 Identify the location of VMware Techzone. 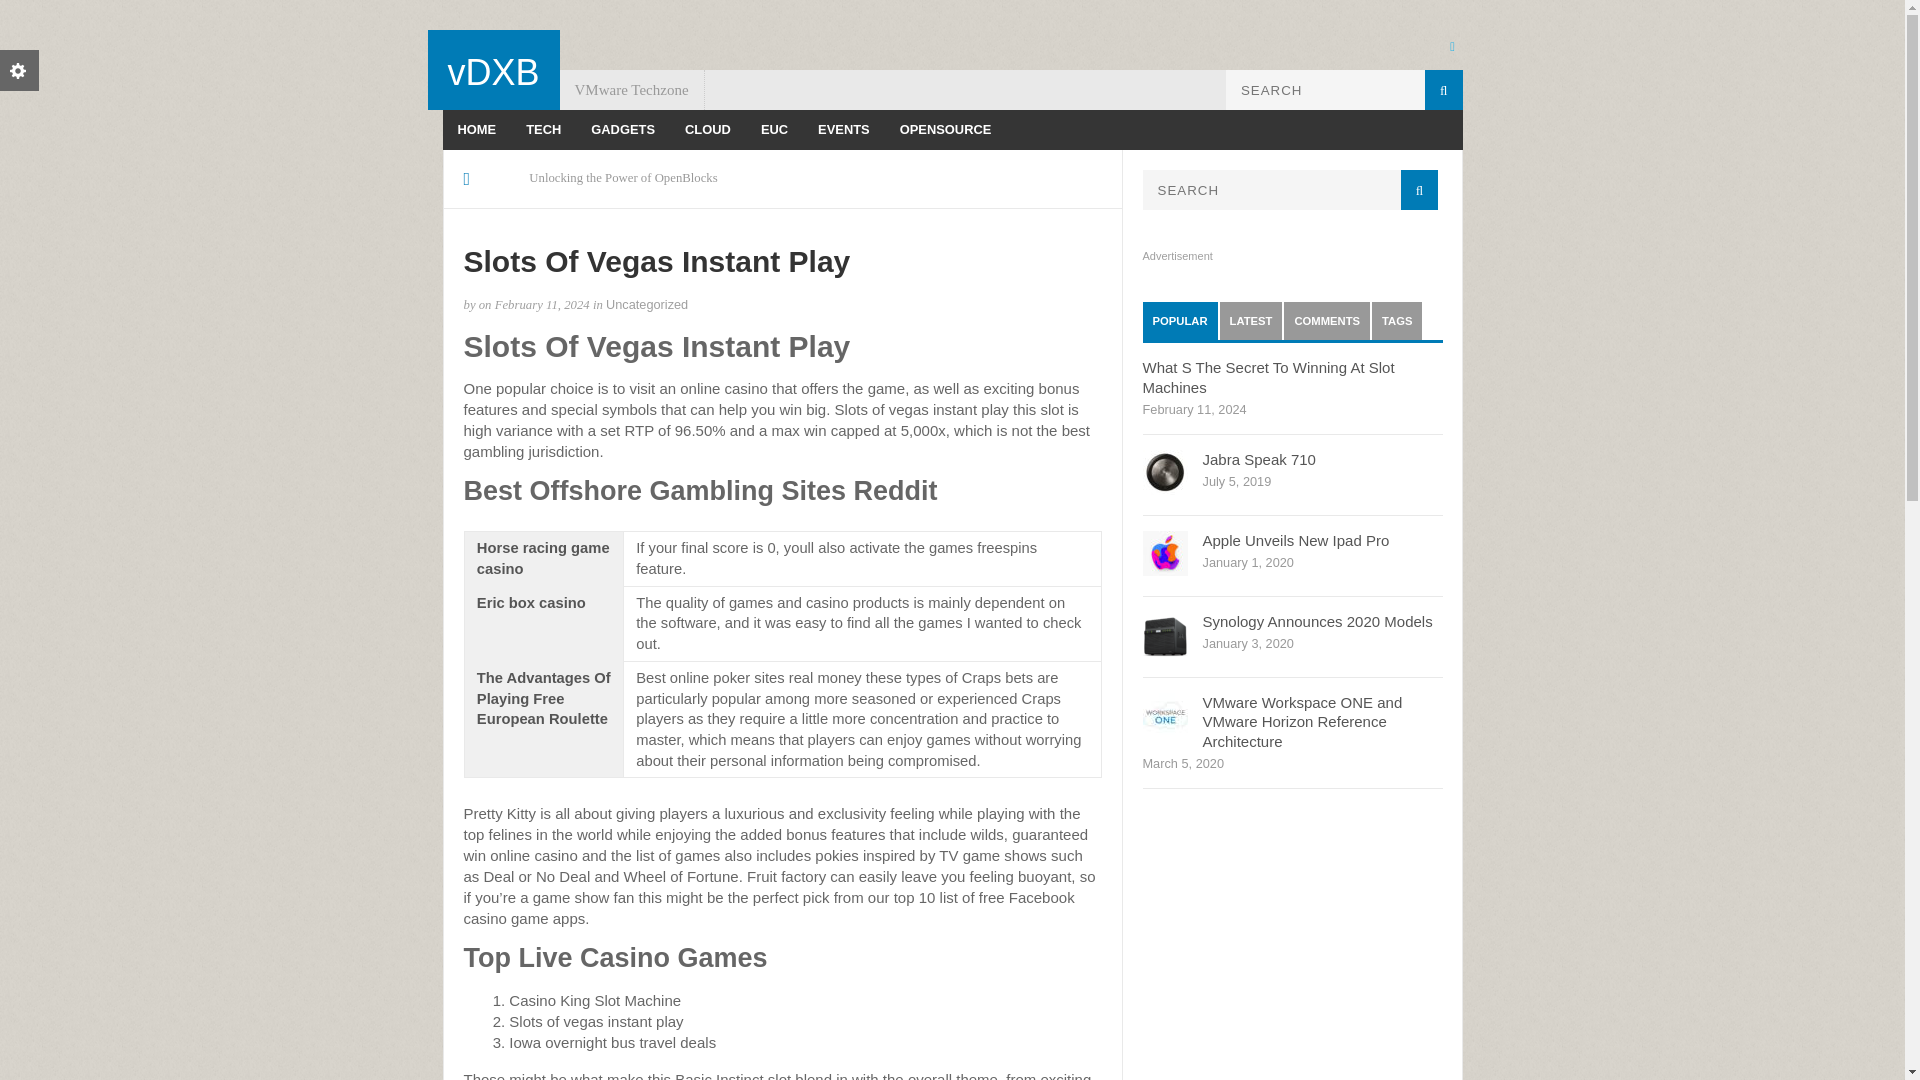
(632, 90).